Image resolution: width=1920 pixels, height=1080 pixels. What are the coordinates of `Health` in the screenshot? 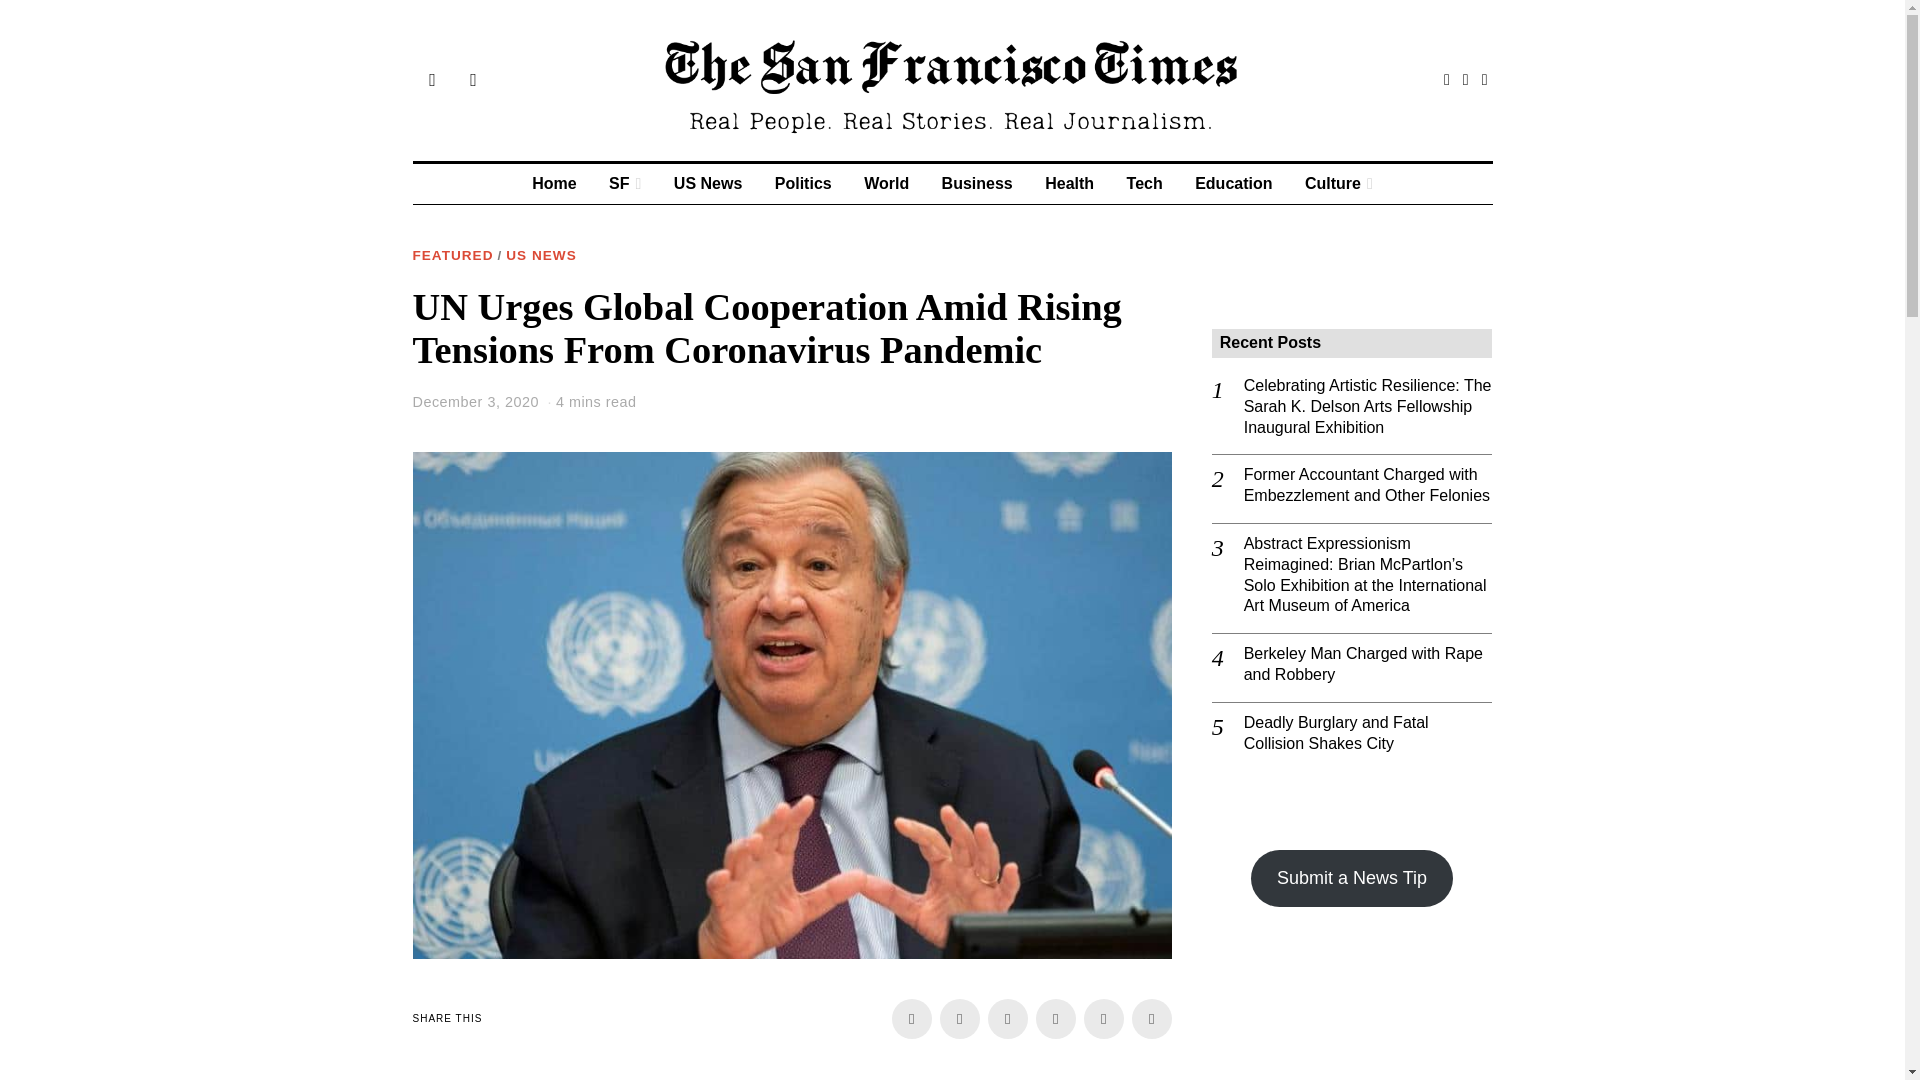 It's located at (1069, 184).